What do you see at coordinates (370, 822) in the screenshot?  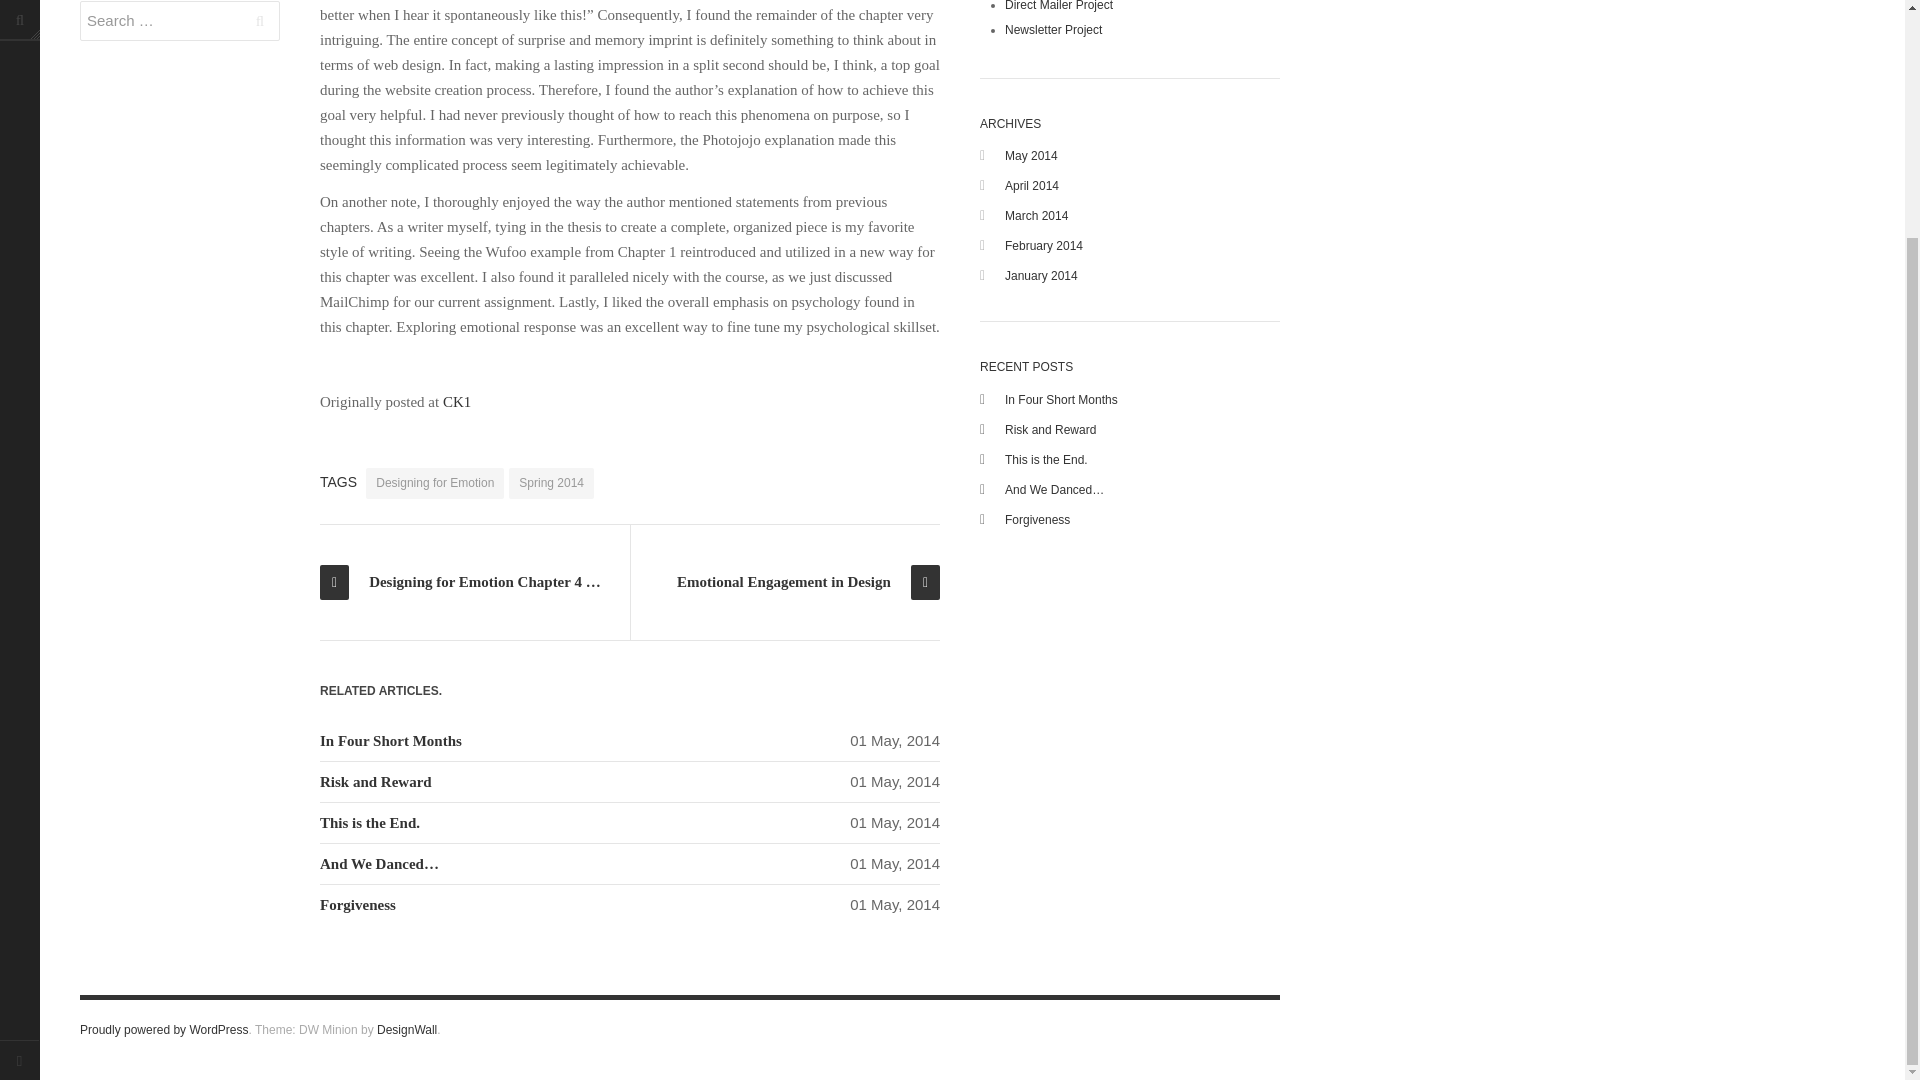 I see `This is the End.` at bounding box center [370, 822].